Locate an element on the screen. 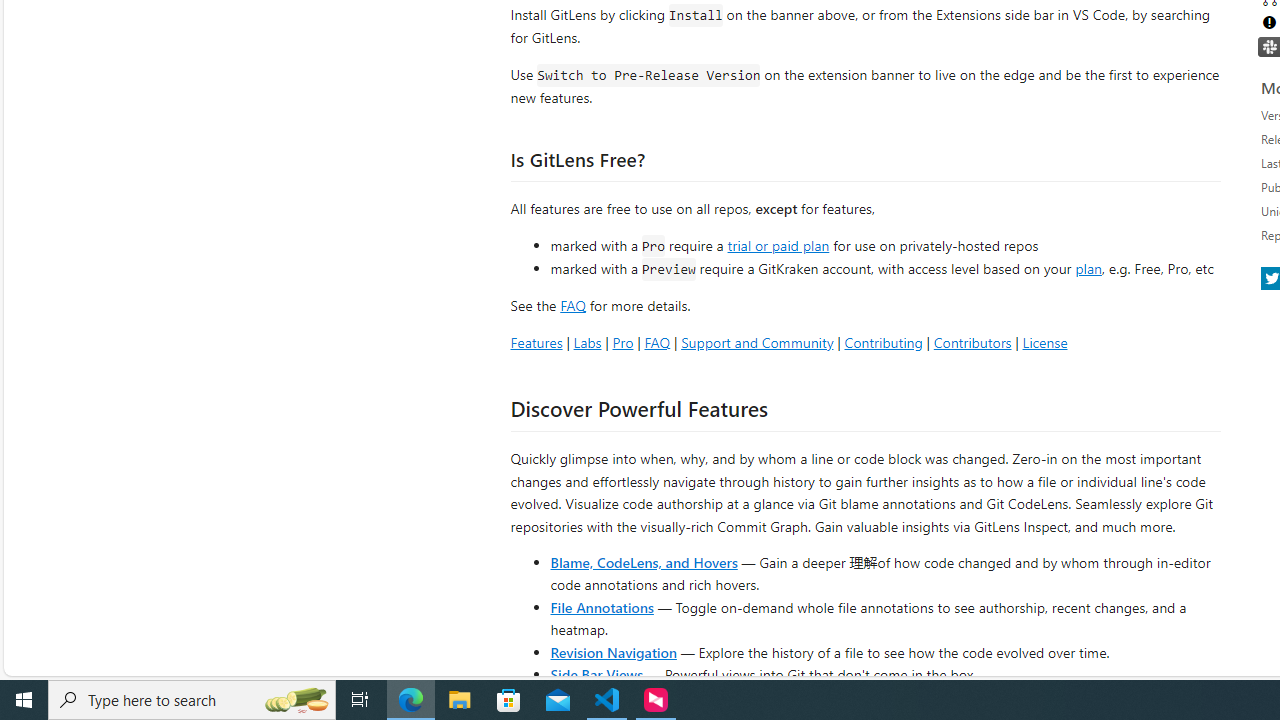 Image resolution: width=1280 pixels, height=720 pixels. Blame, CodeLens, and Hovers is located at coordinates (644, 562).